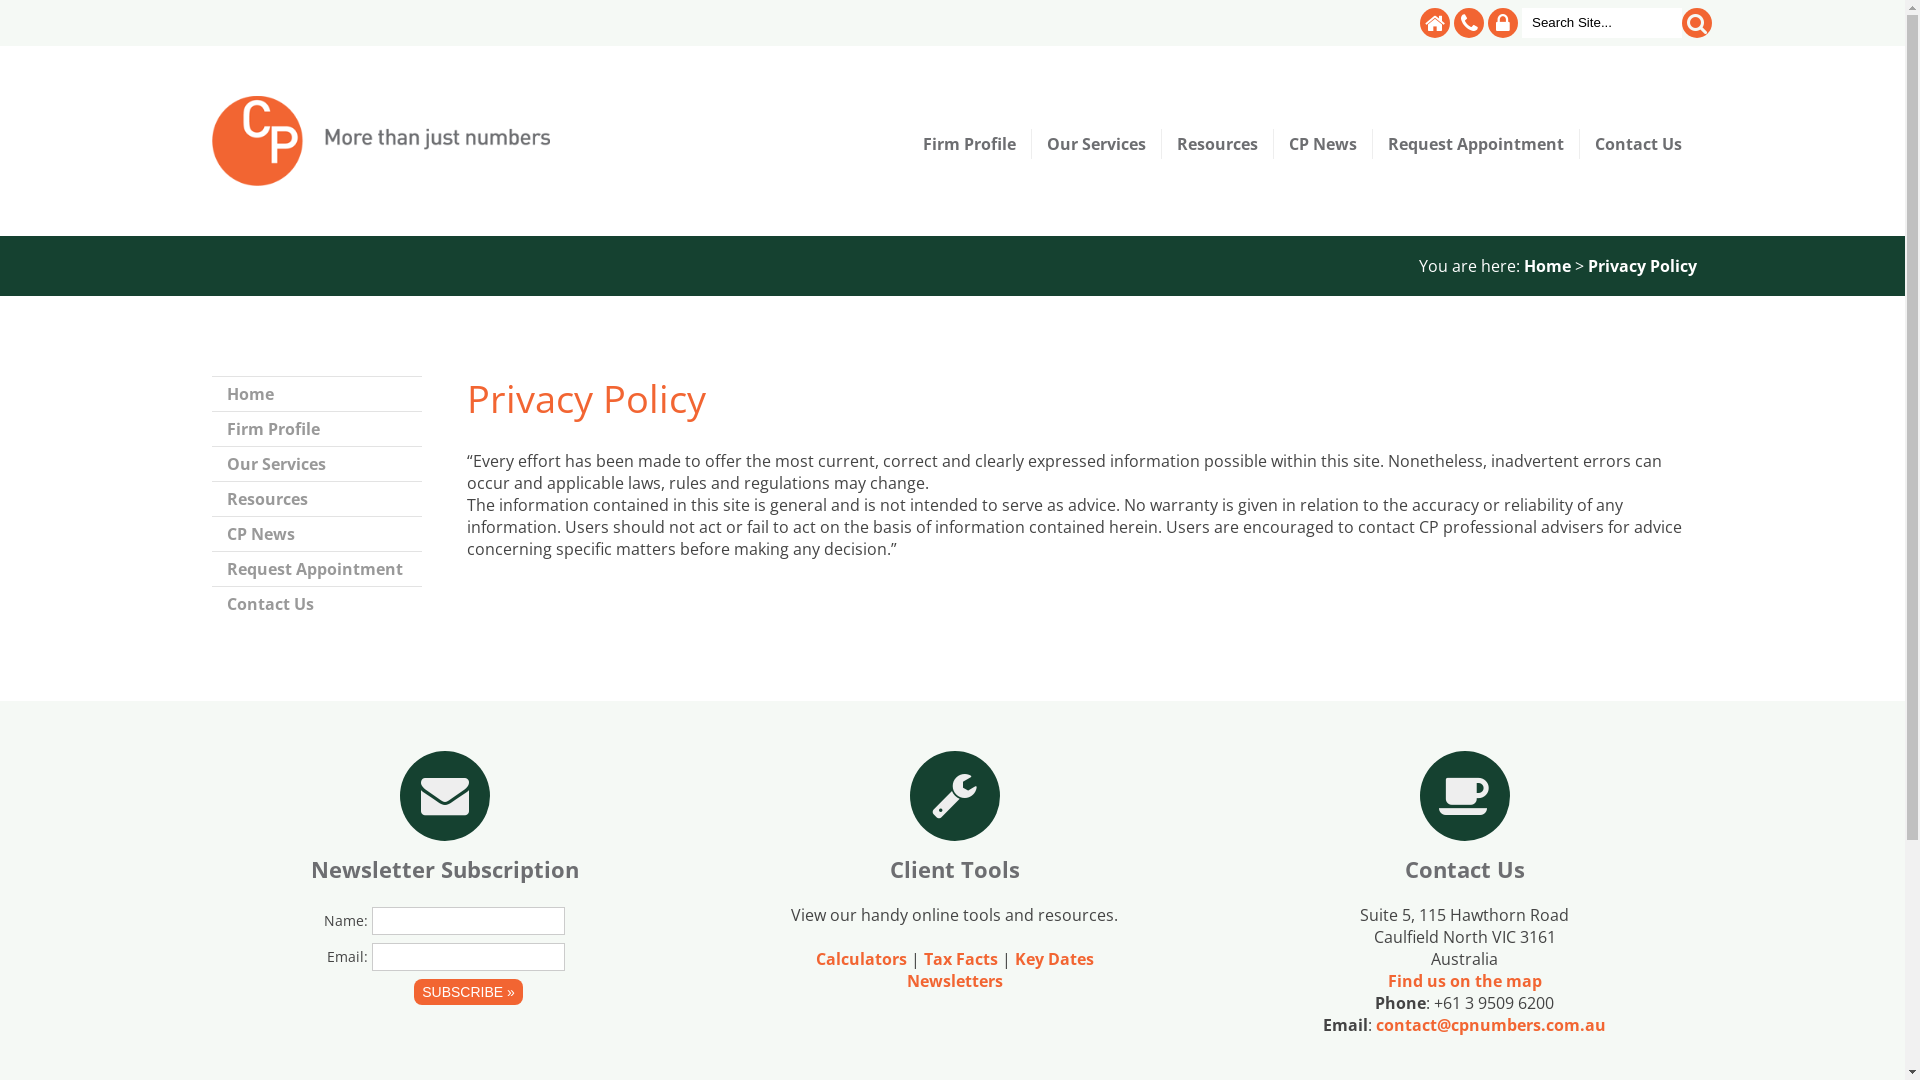 The height and width of the screenshot is (1080, 1920). What do you see at coordinates (317, 464) in the screenshot?
I see `Our Services` at bounding box center [317, 464].